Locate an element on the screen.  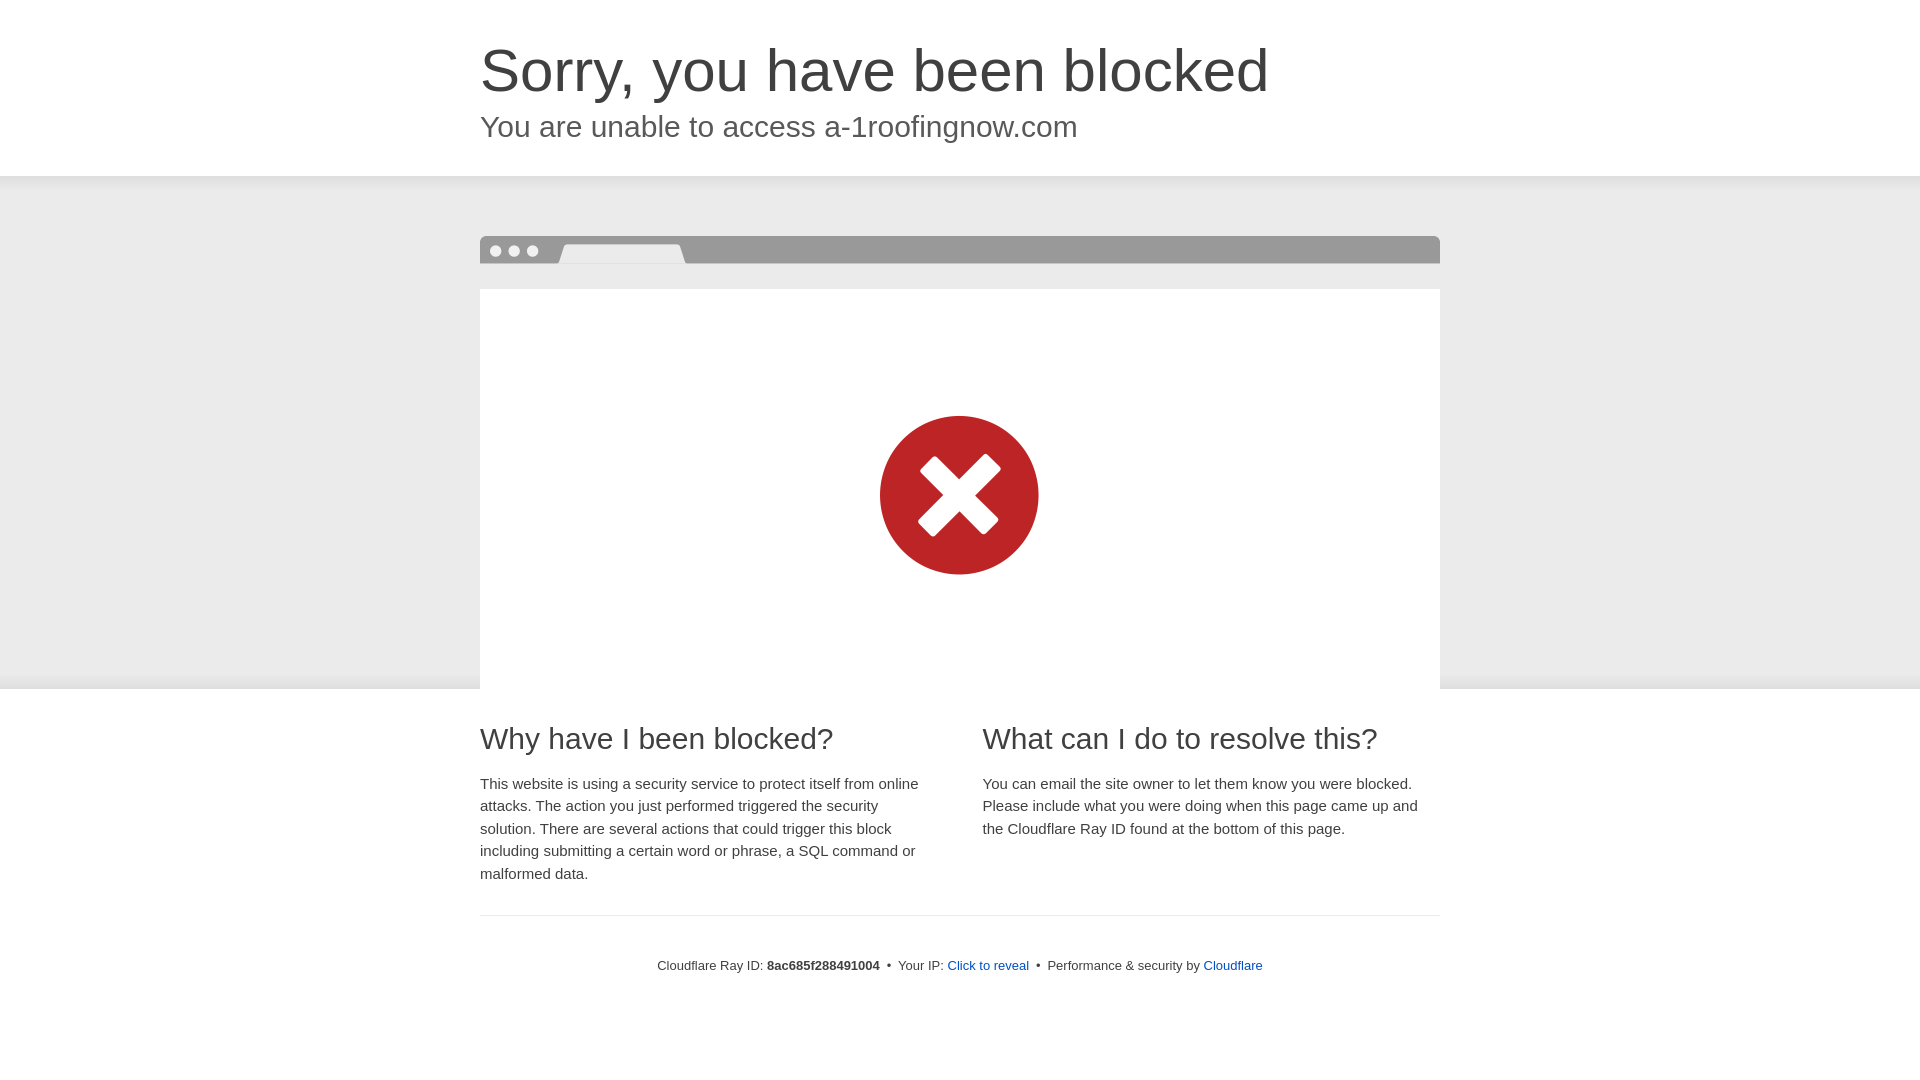
Click to reveal is located at coordinates (988, 966).